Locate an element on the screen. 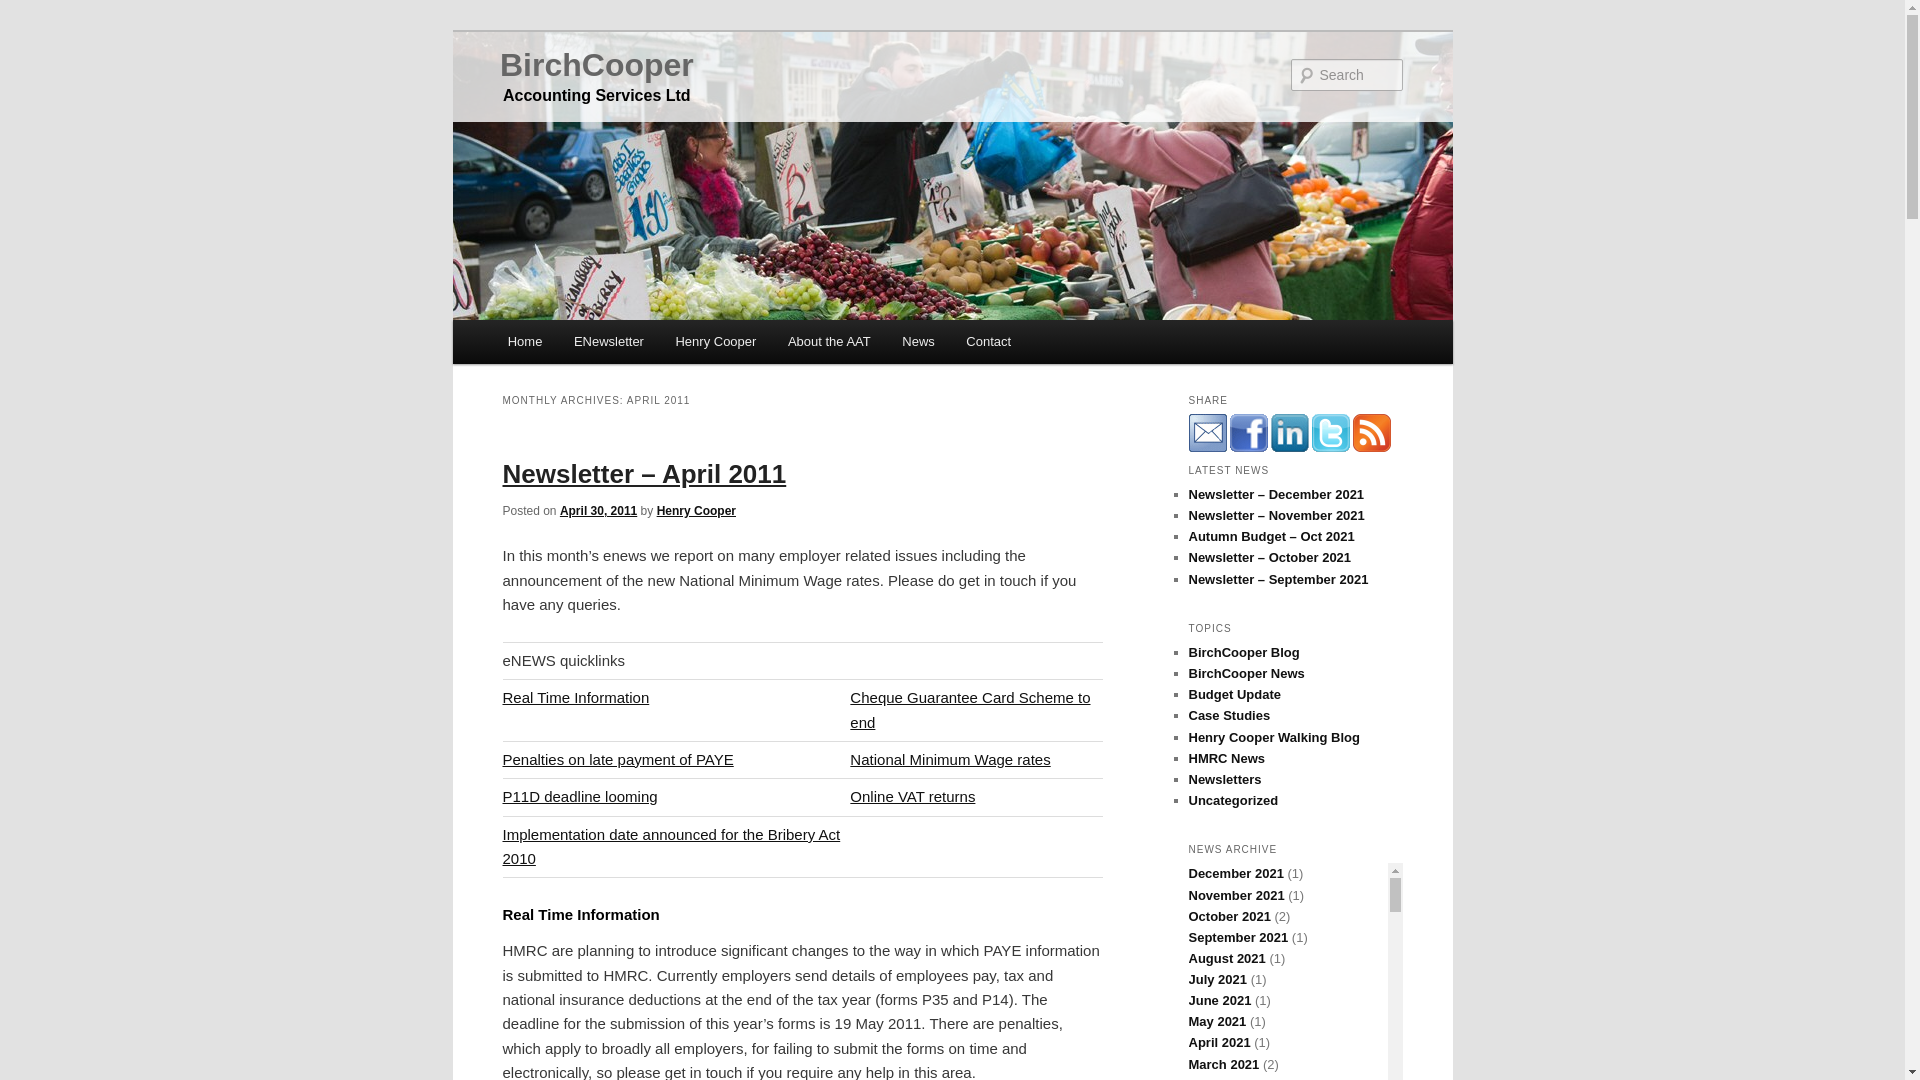 The image size is (1920, 1080). Home is located at coordinates (524, 340).